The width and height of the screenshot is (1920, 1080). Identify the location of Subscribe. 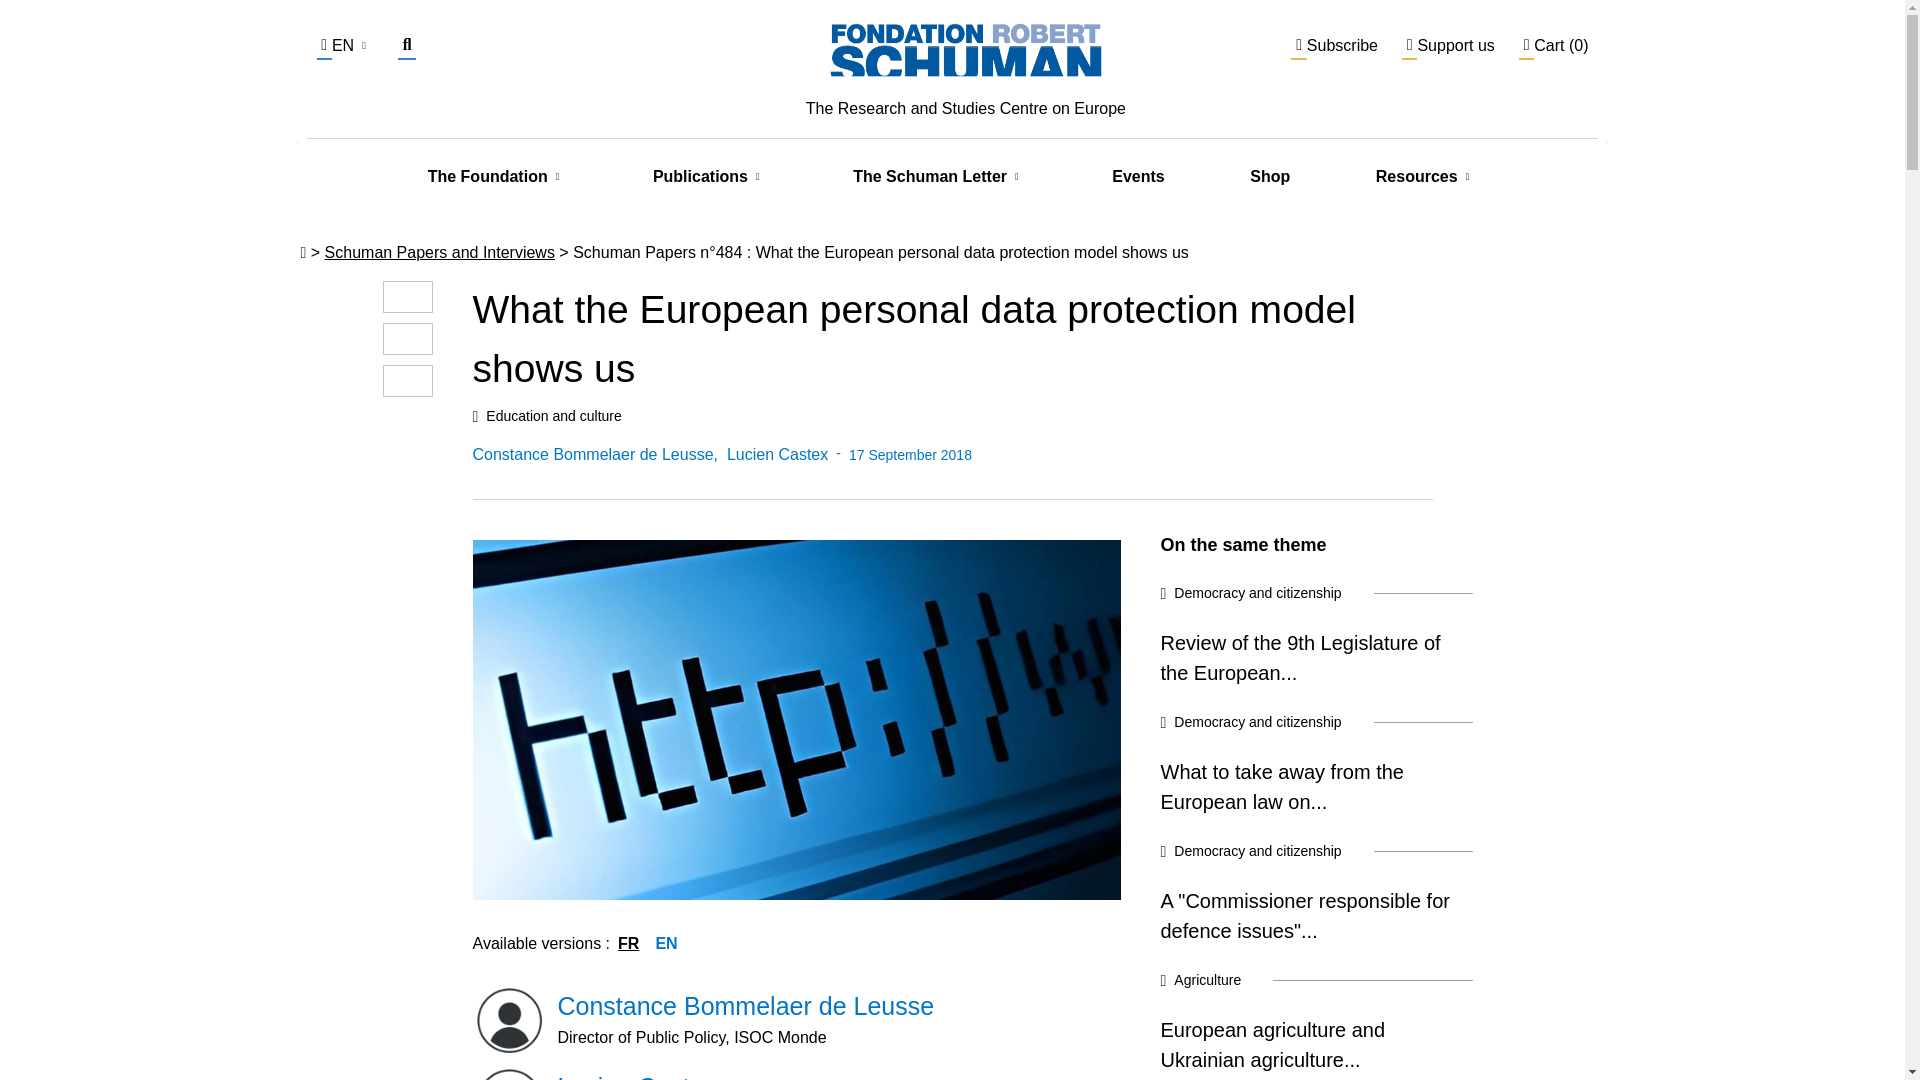
(1334, 45).